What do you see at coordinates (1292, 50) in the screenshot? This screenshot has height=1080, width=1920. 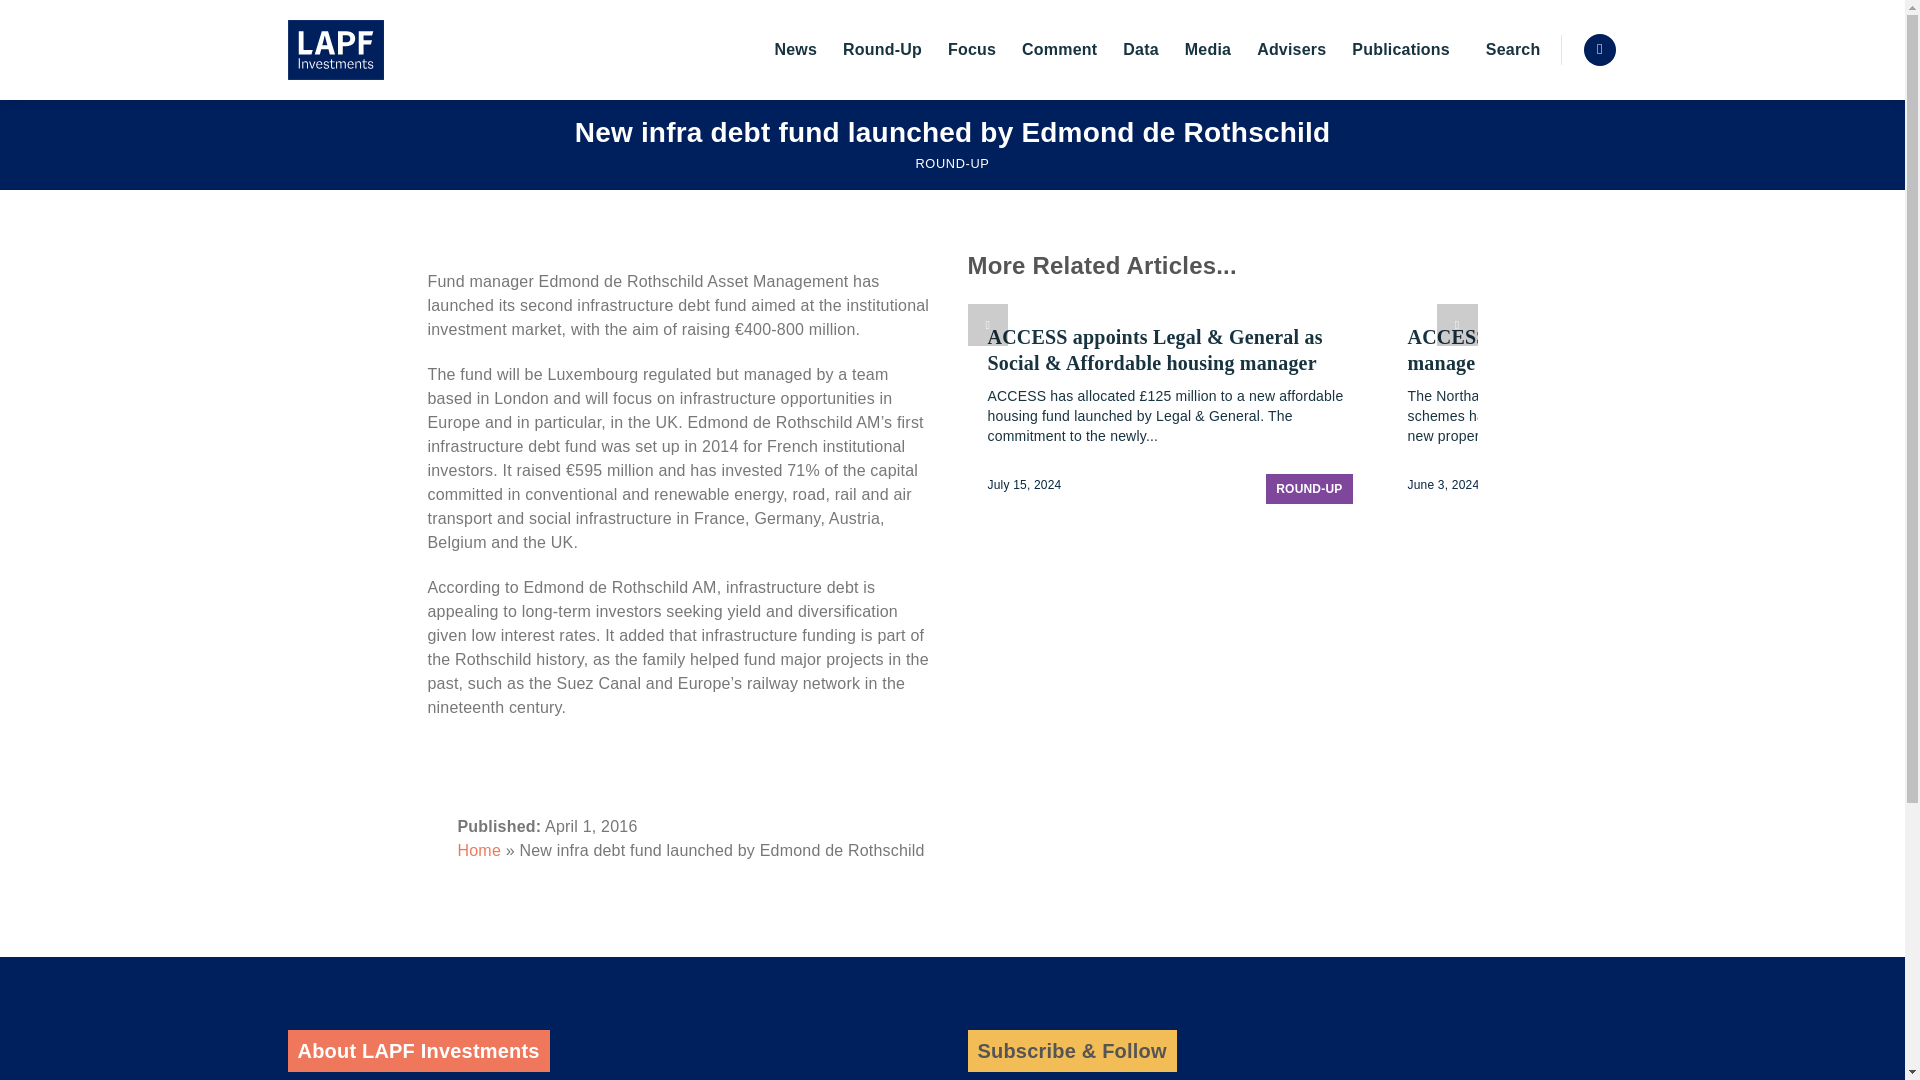 I see `Advisers` at bounding box center [1292, 50].